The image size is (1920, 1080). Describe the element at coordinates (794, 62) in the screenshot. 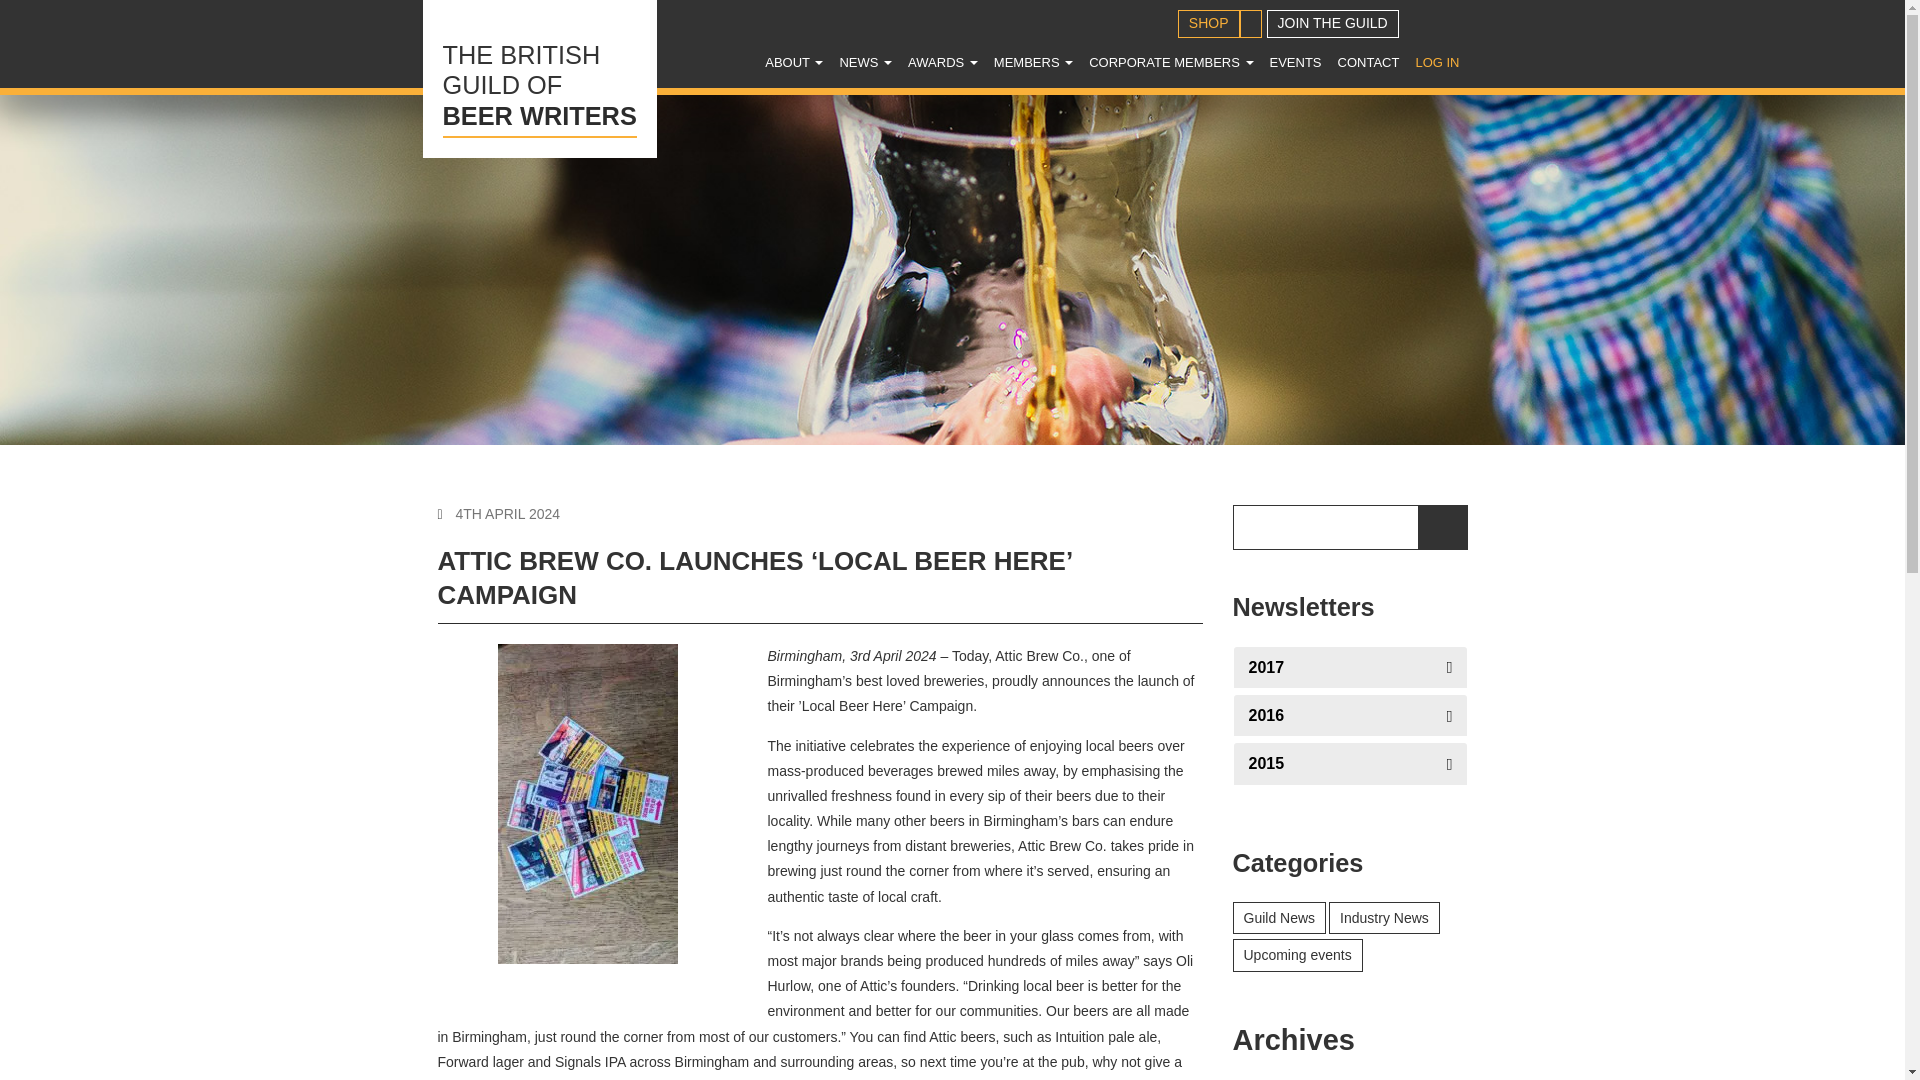

I see `AWARDS` at that location.